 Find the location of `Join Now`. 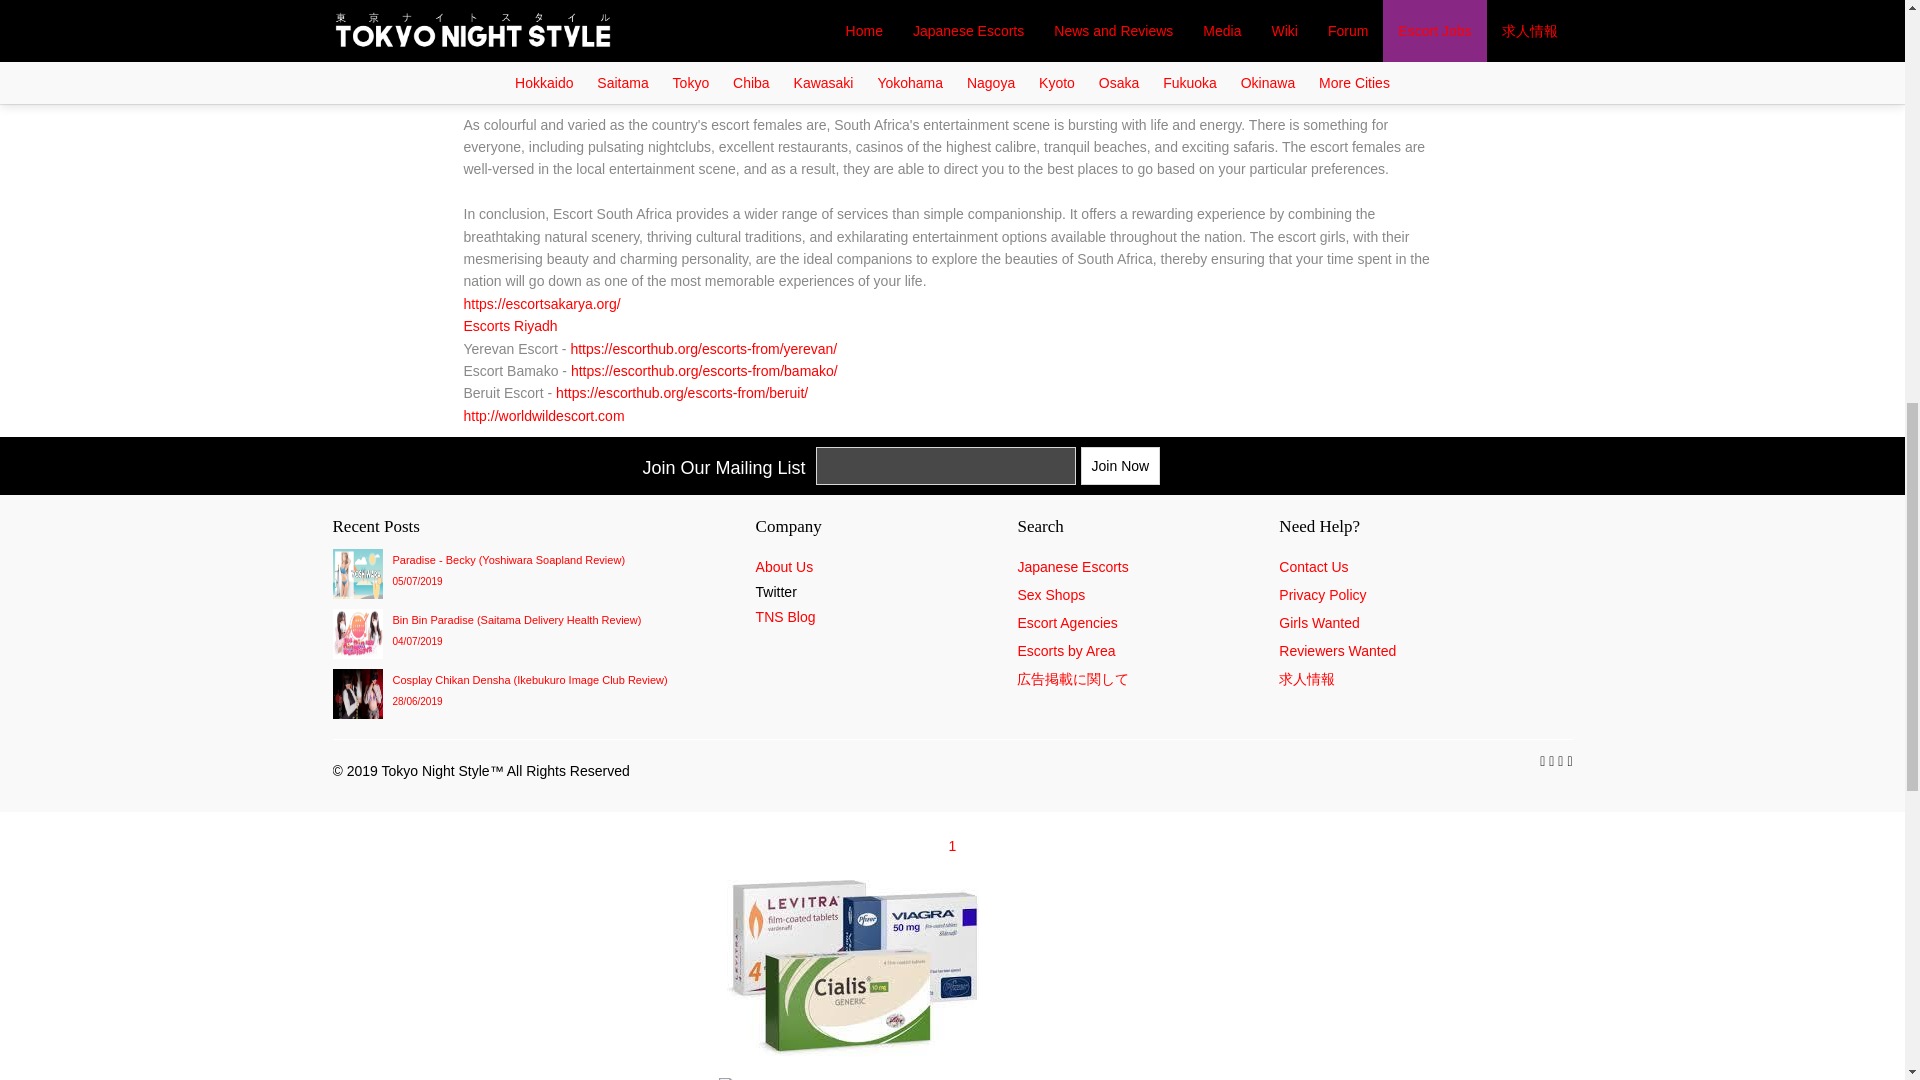

Join Now is located at coordinates (1120, 466).